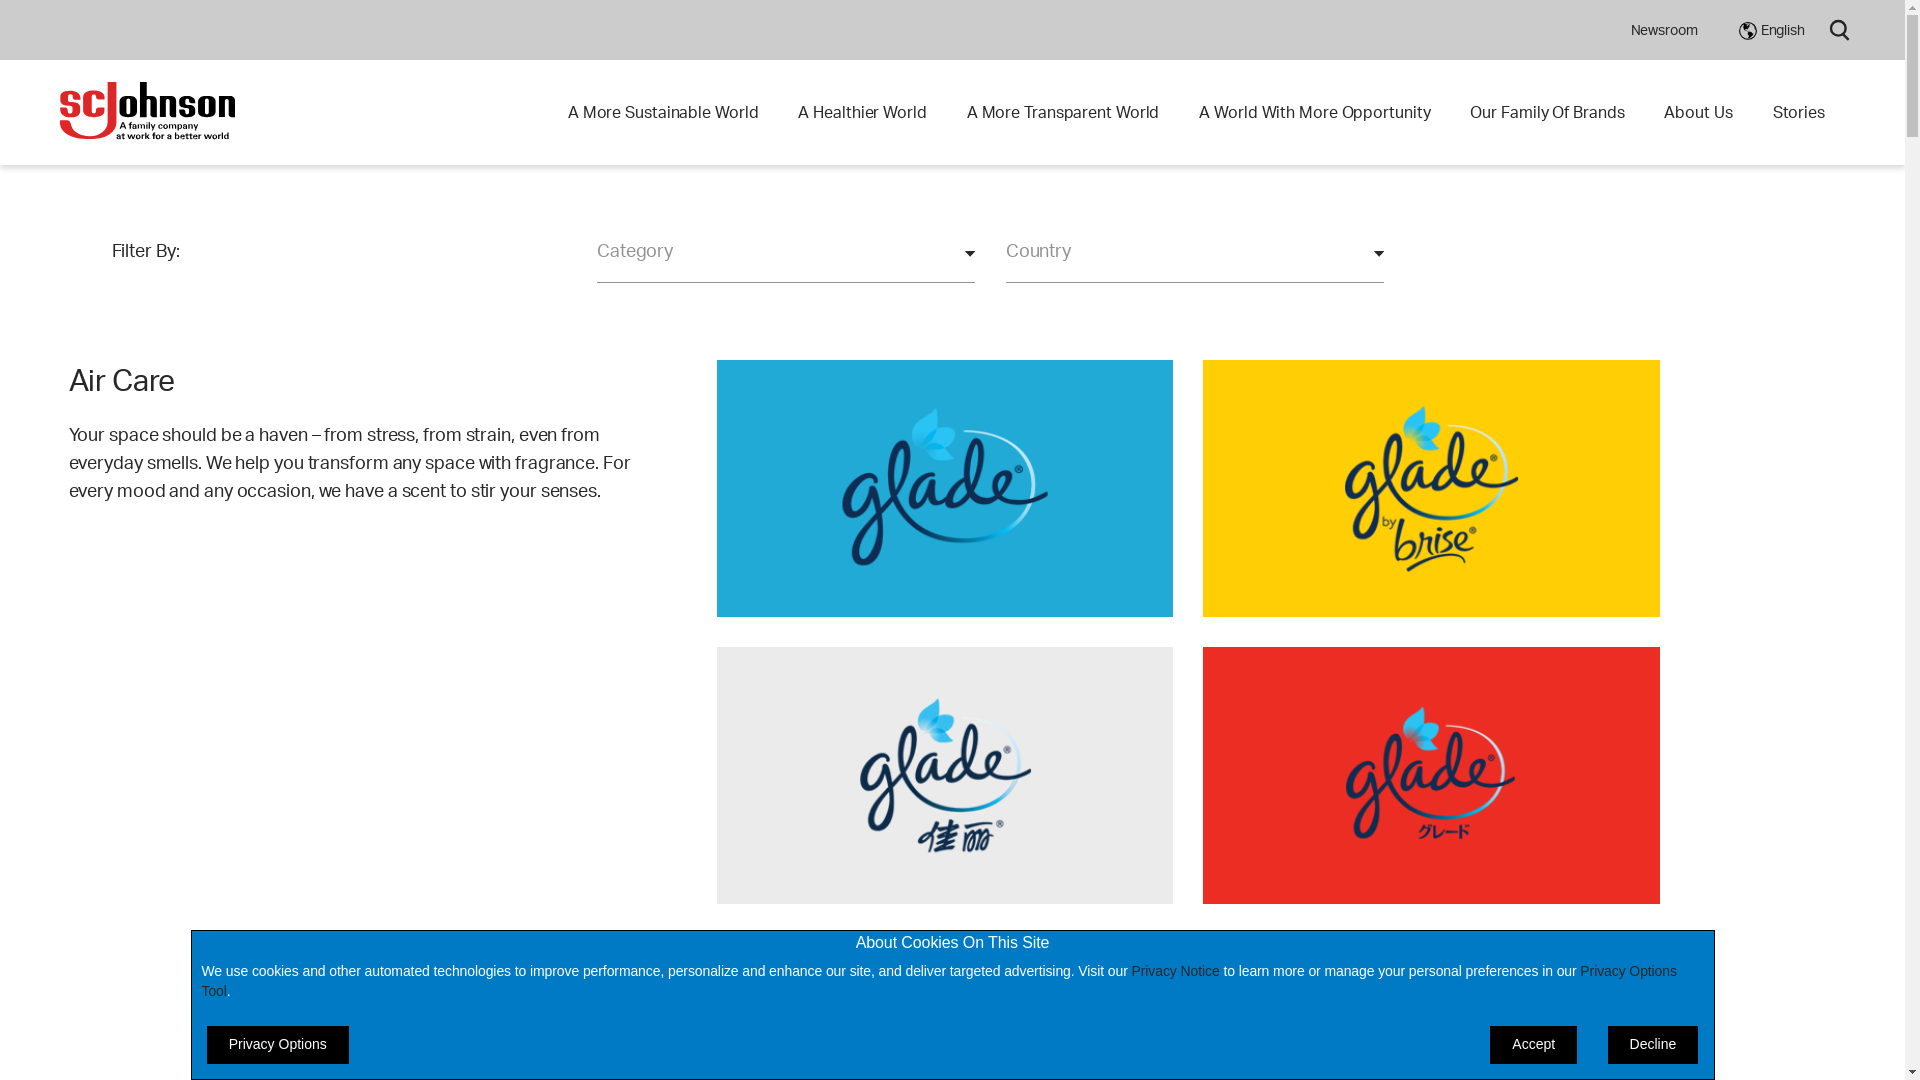 The image size is (1920, 1080). I want to click on English, so click(1772, 30).